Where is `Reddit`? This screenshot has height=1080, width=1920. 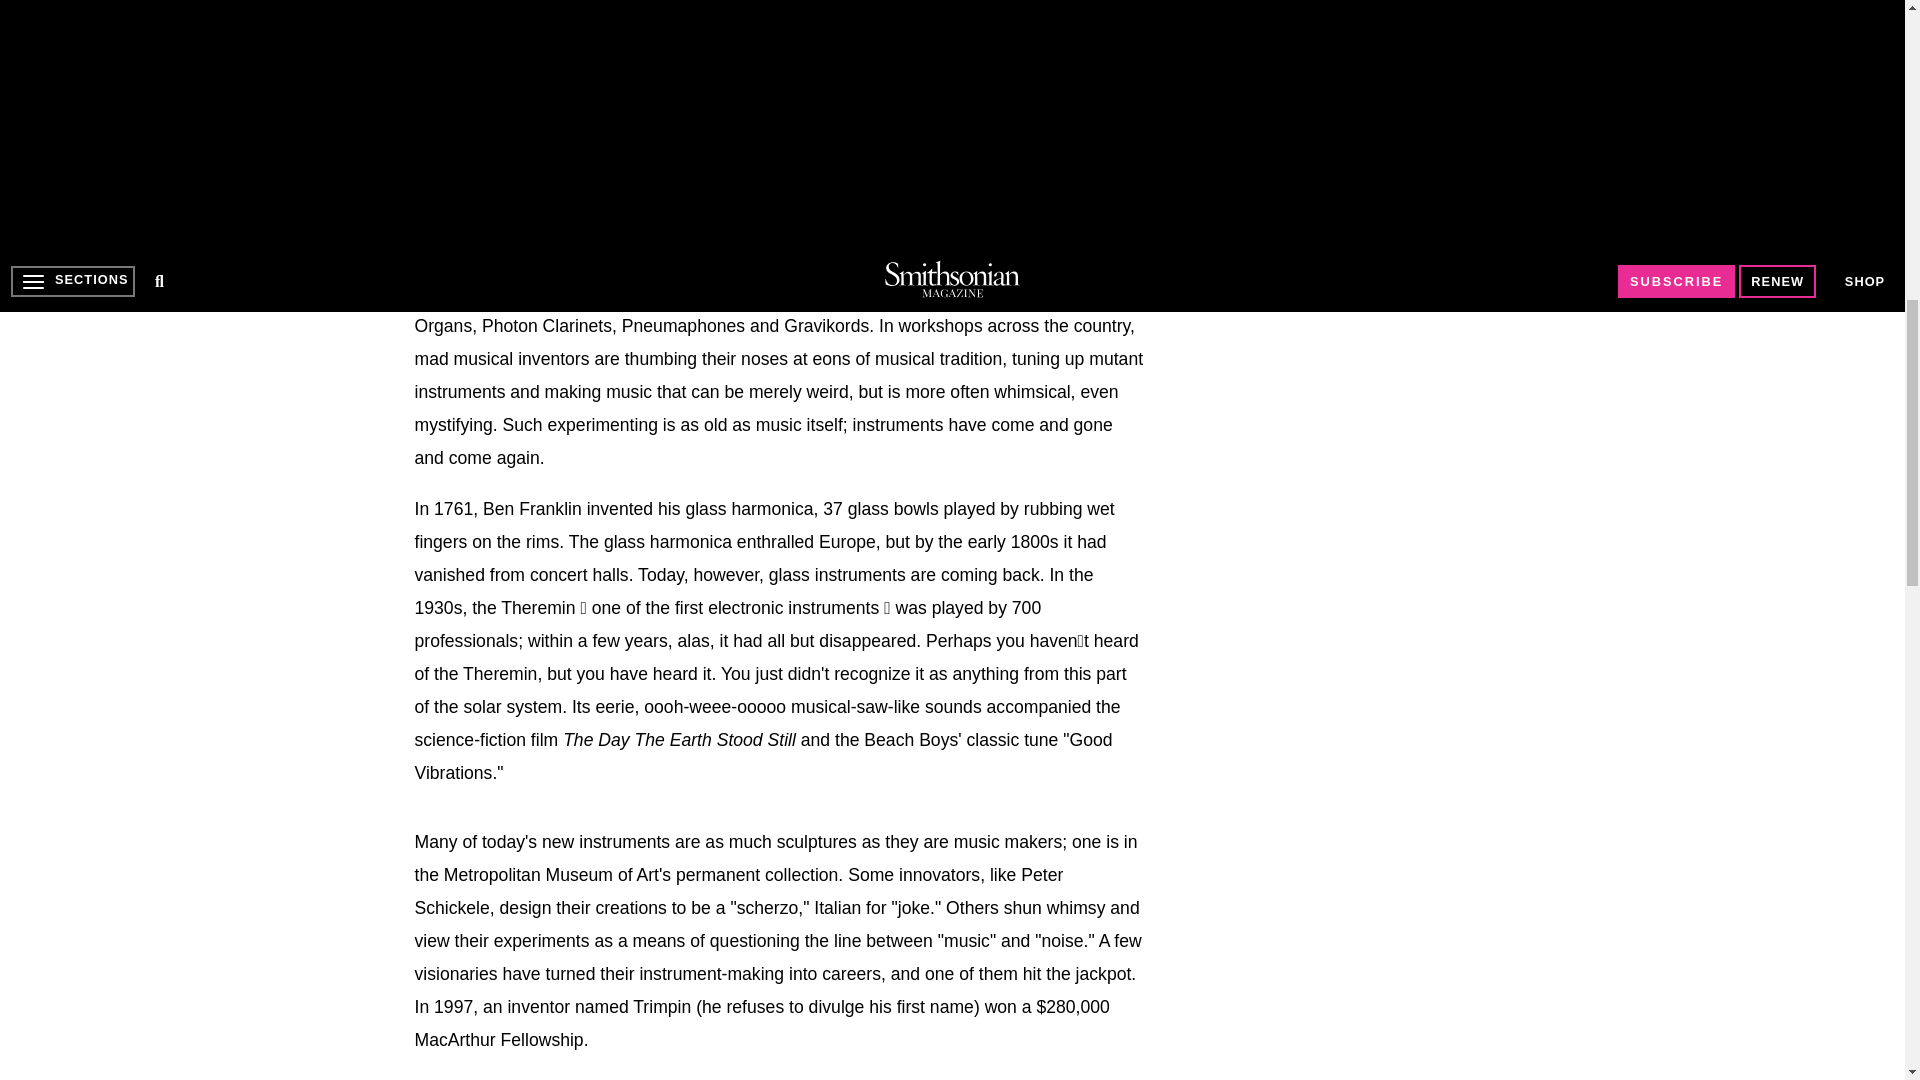 Reddit is located at coordinates (552, 233).